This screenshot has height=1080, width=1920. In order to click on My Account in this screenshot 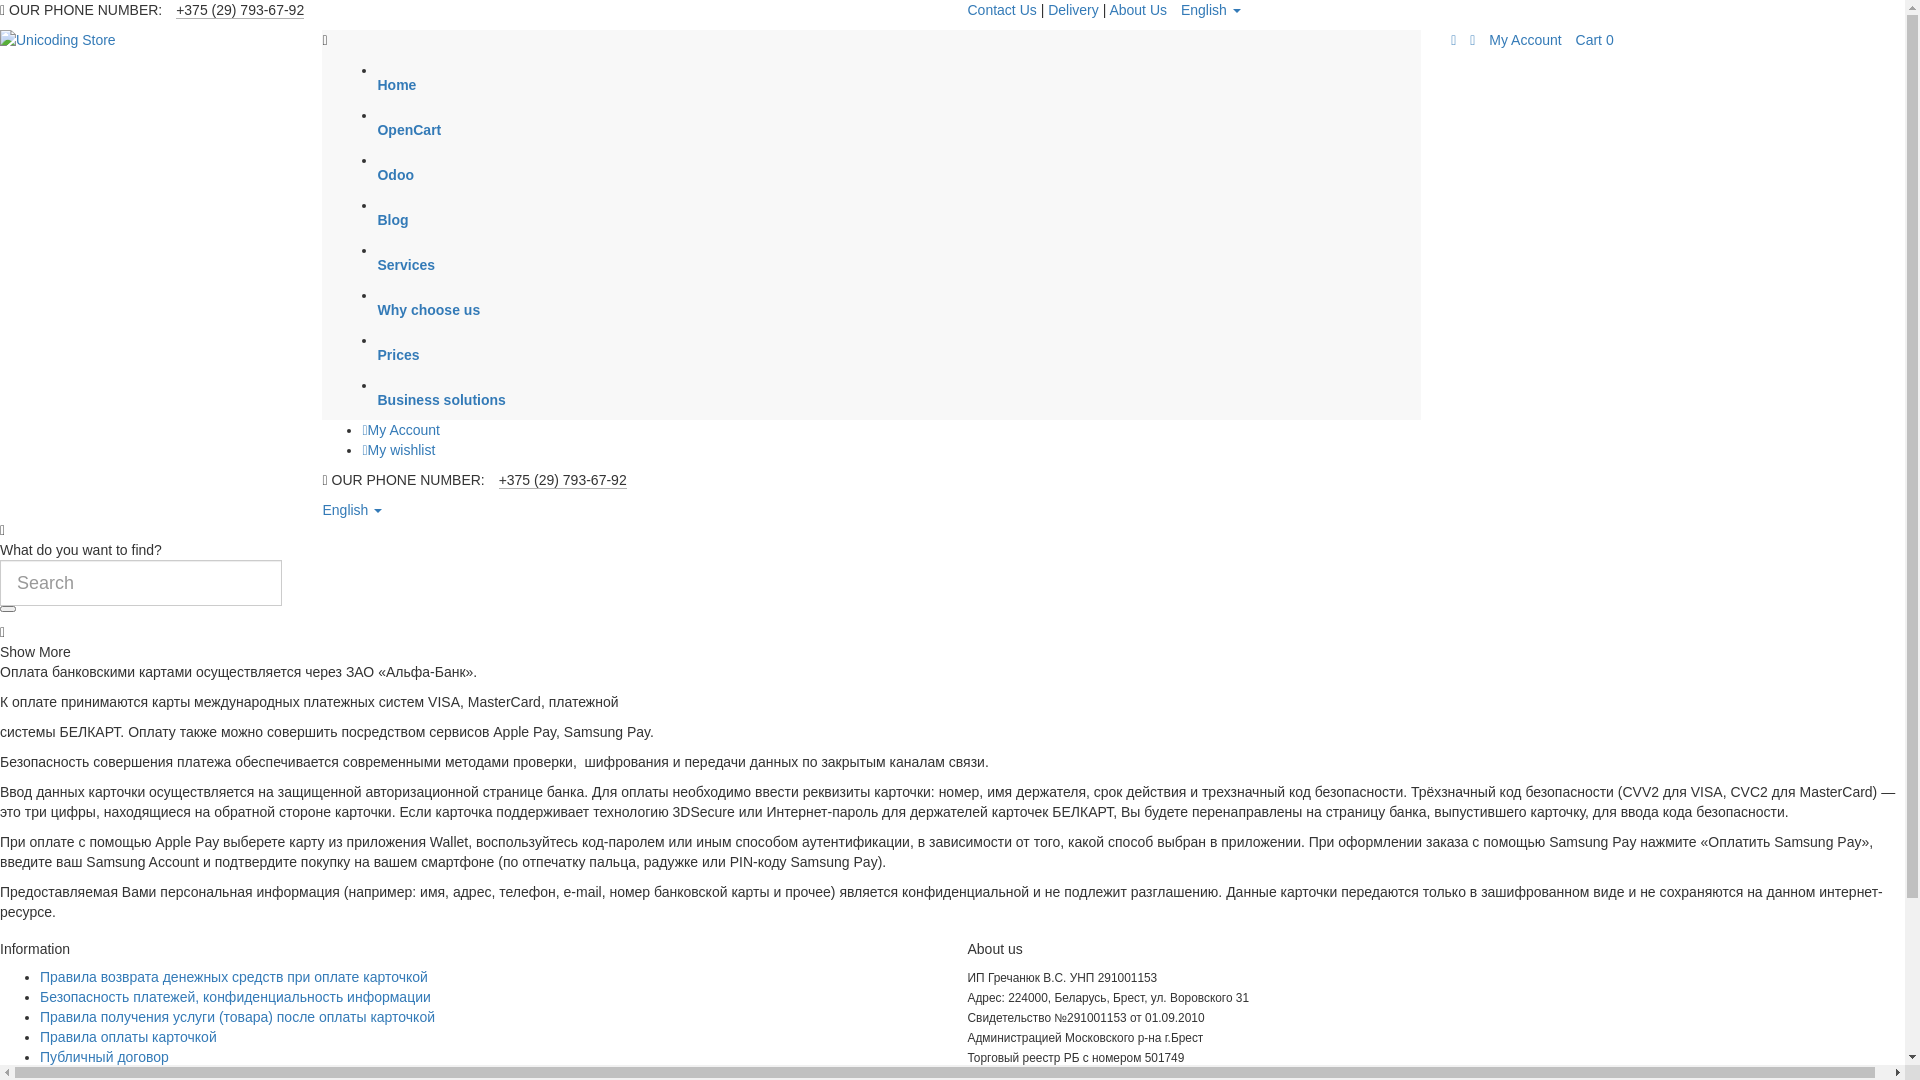, I will do `click(401, 430)`.